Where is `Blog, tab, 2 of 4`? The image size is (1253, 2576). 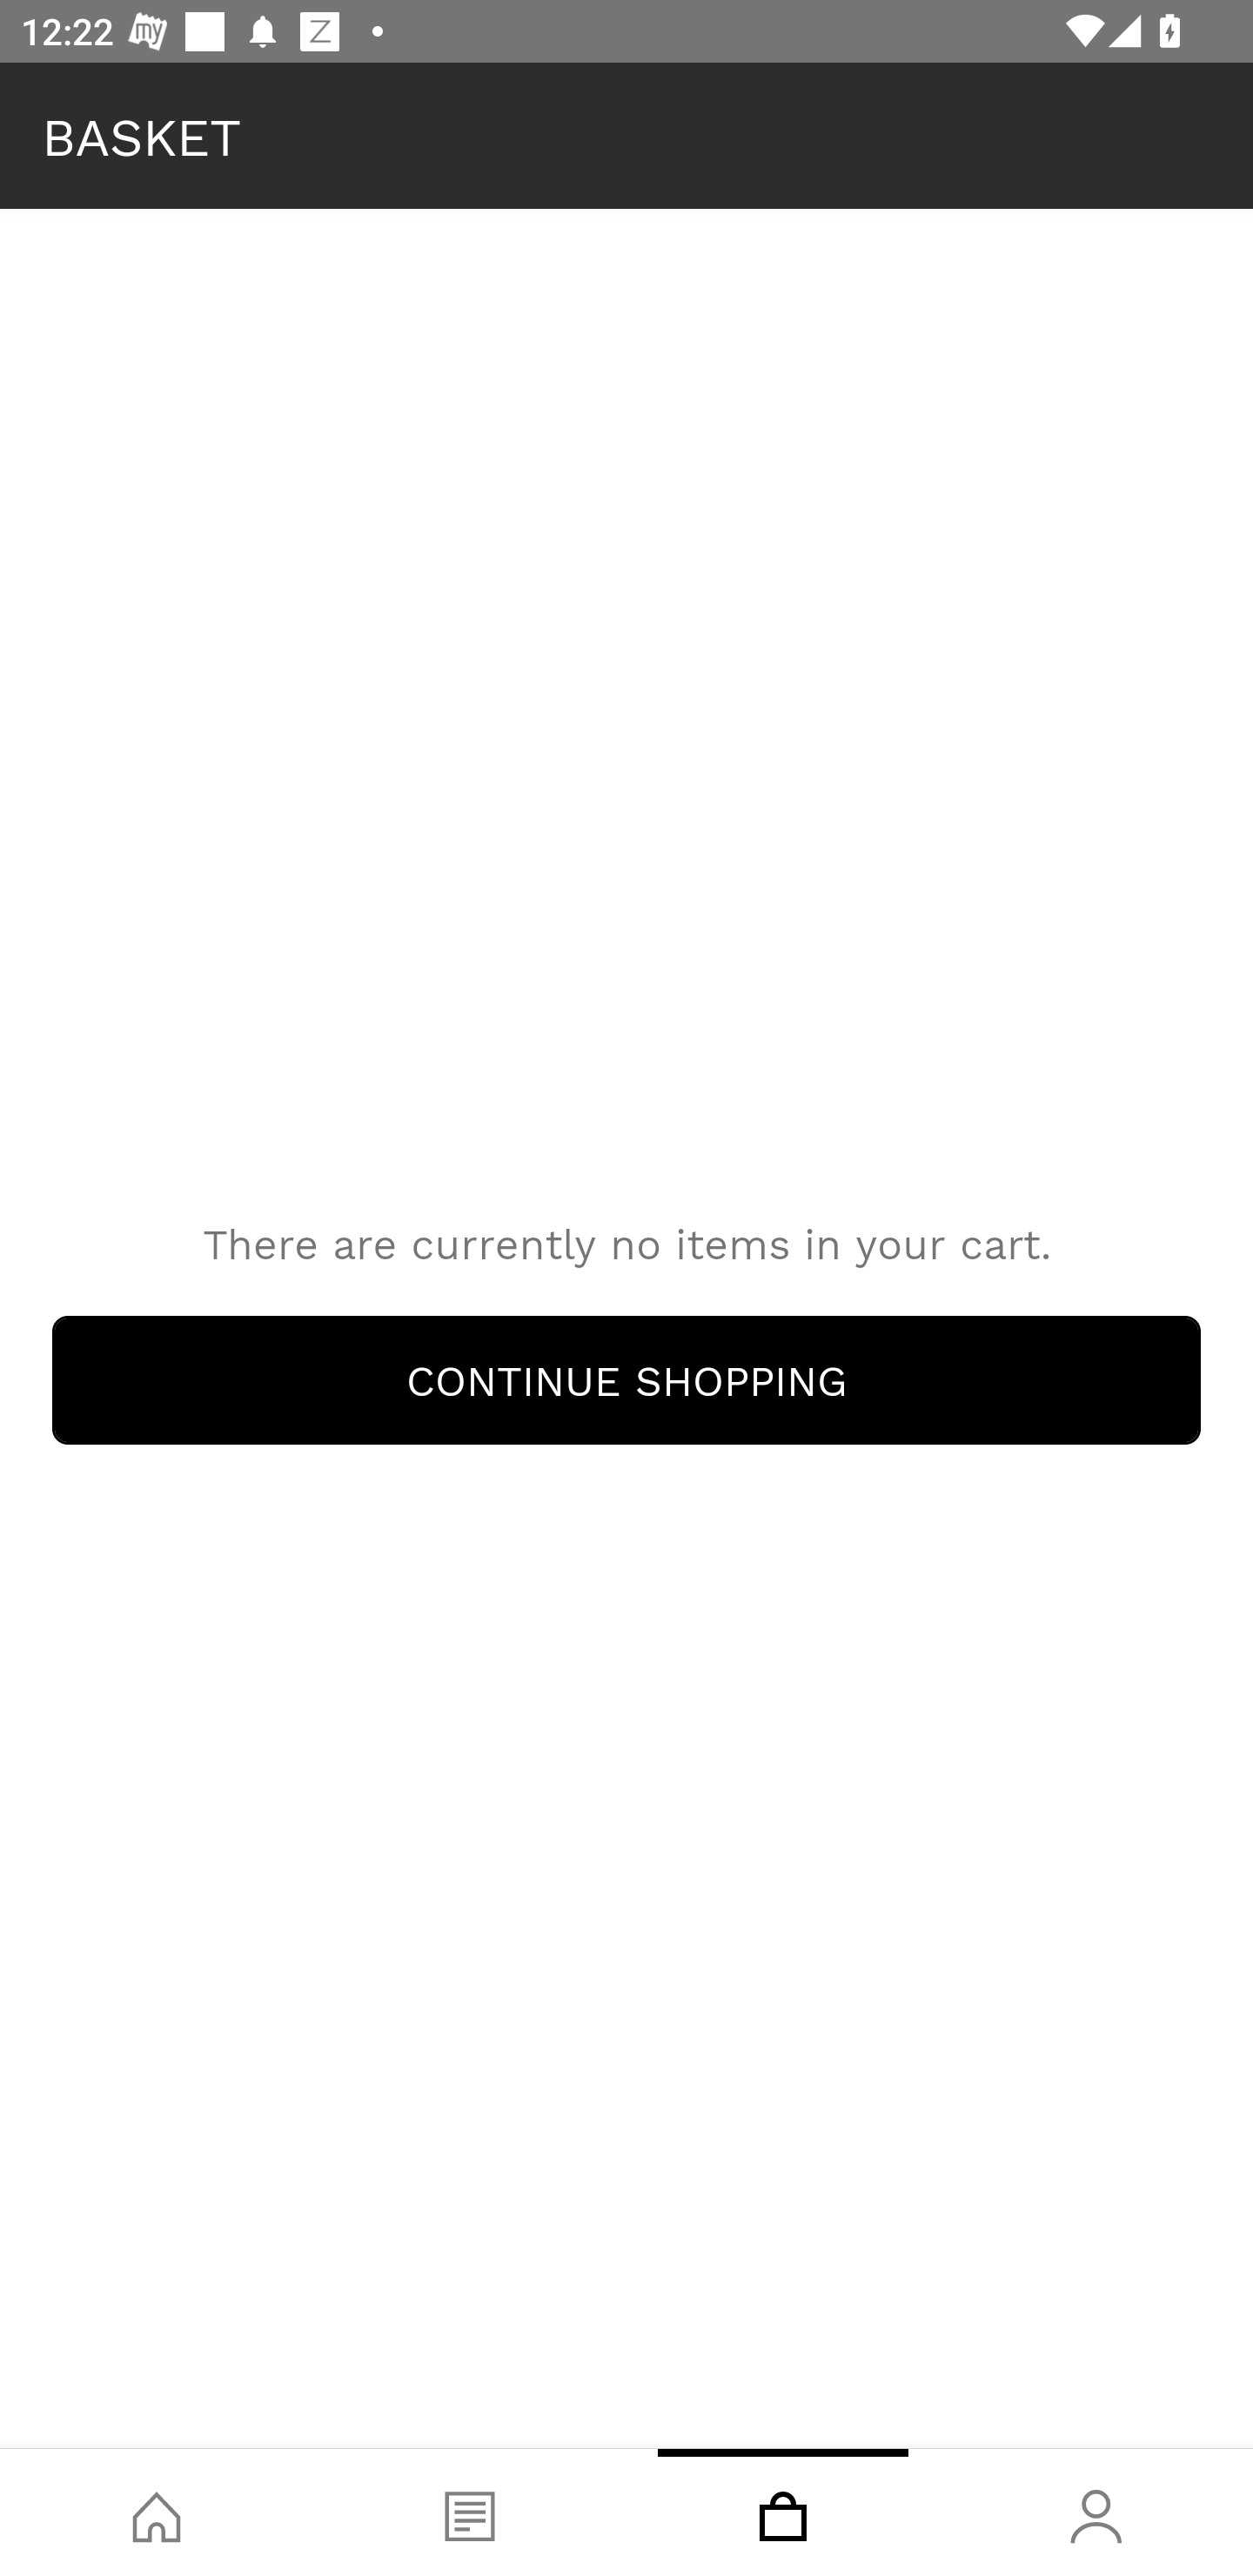
Blog, tab, 2 of 4 is located at coordinates (470, 2512).